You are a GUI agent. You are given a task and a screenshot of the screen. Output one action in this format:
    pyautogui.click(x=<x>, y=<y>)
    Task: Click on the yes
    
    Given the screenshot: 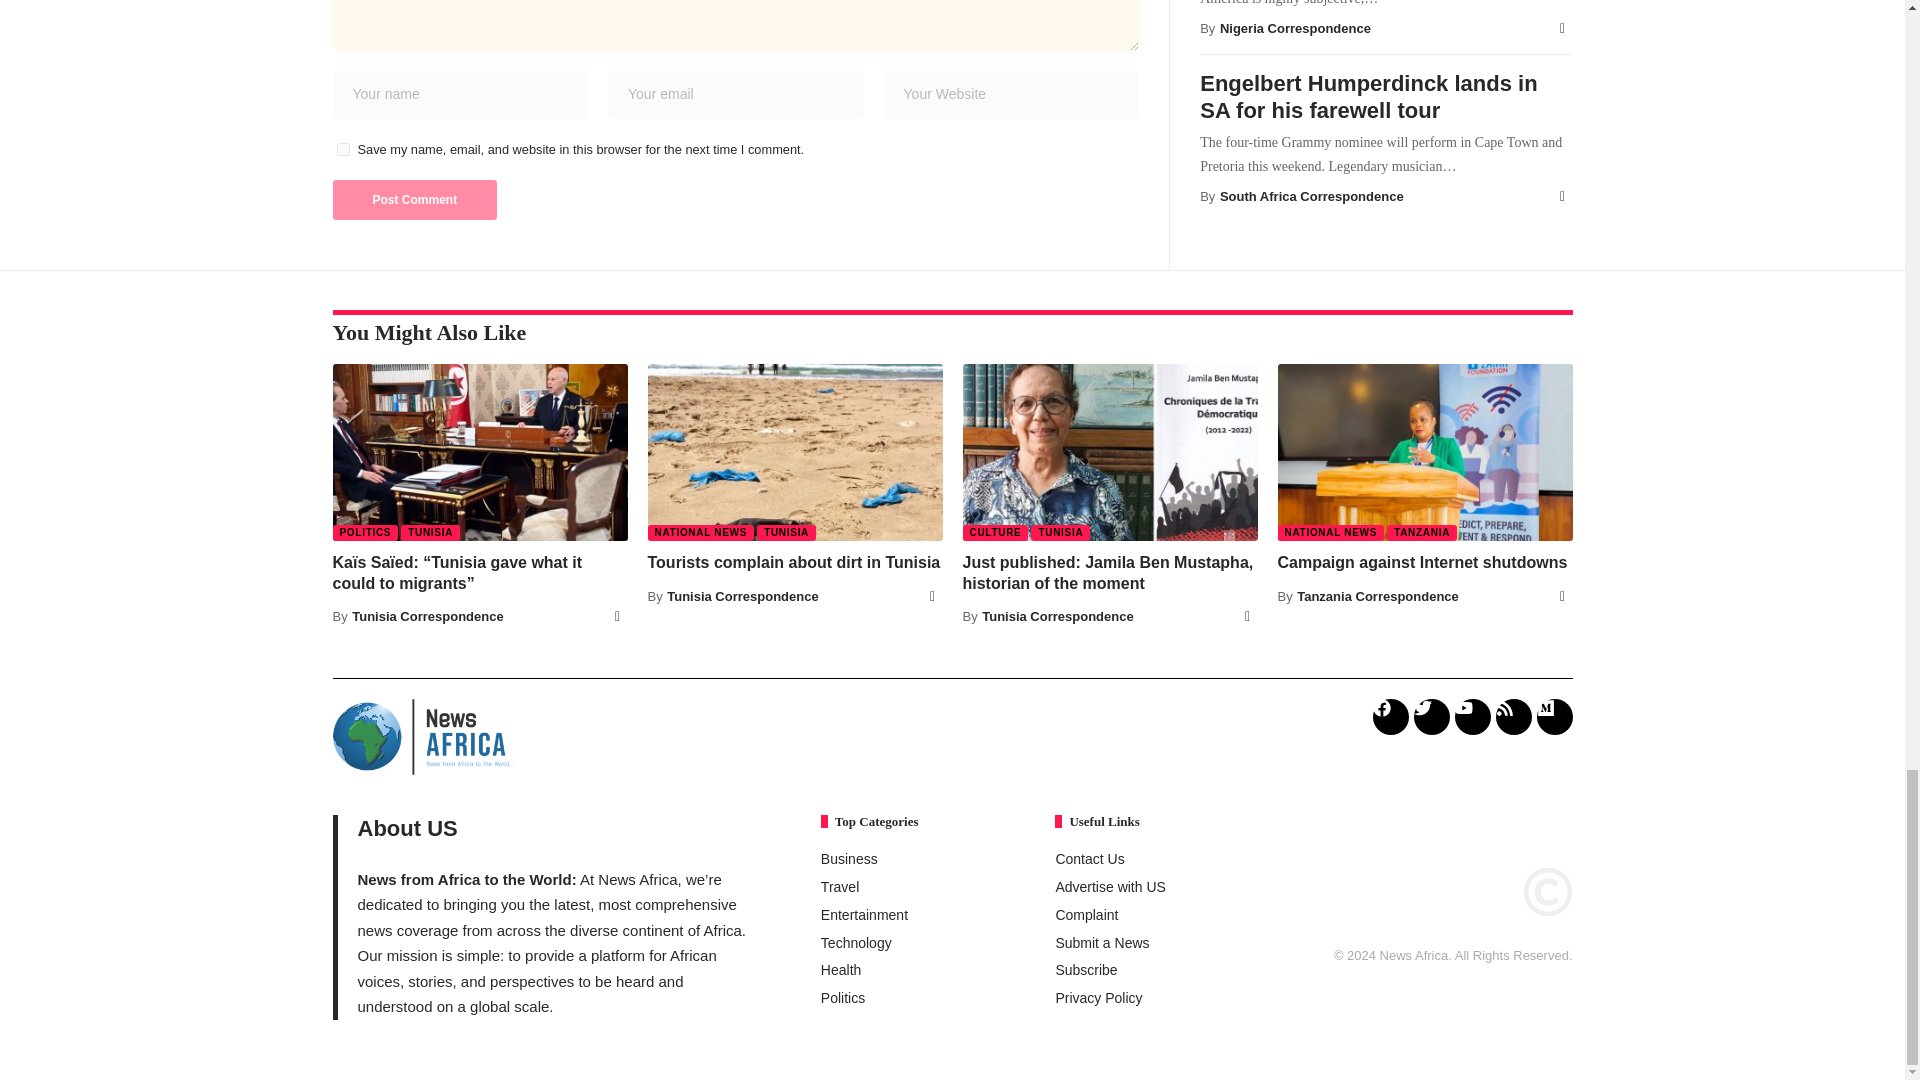 What is the action you would take?
    pyautogui.click(x=342, y=148)
    